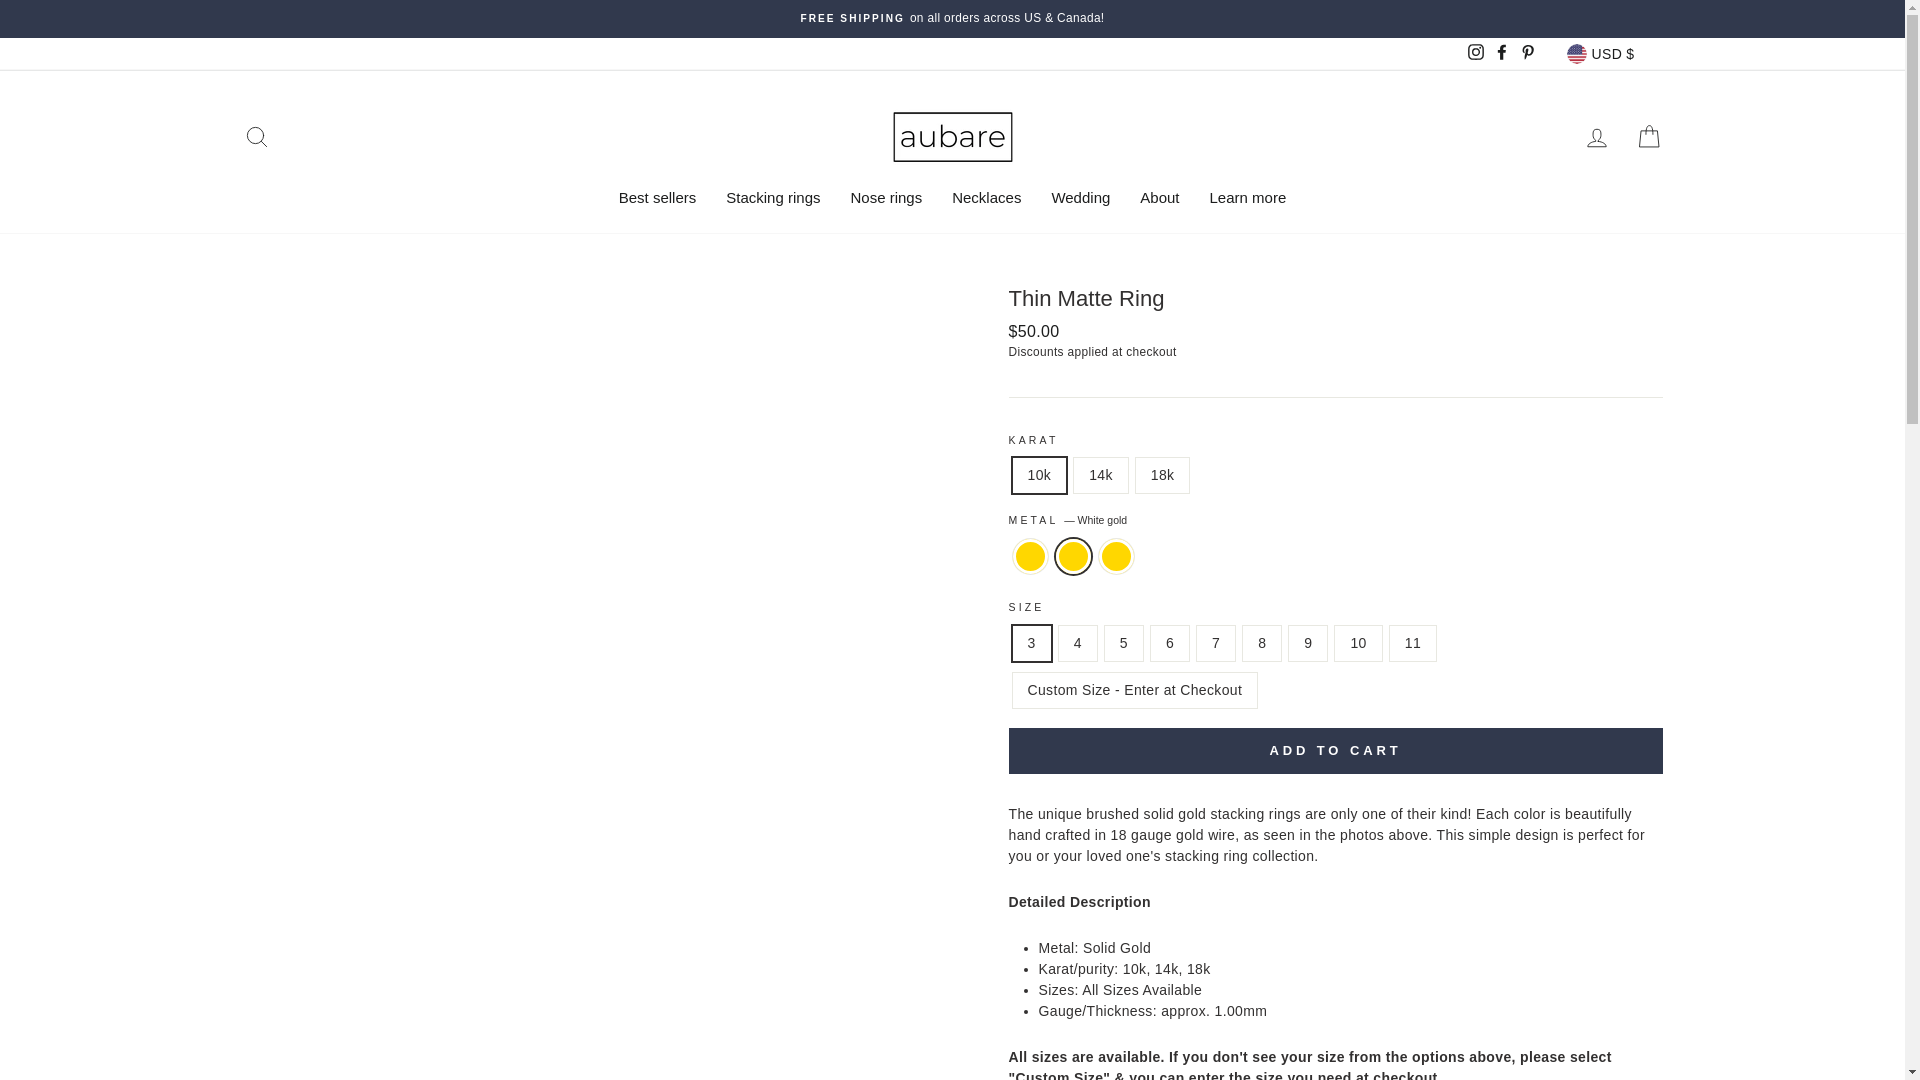 The image size is (1920, 1080). What do you see at coordinates (1248, 197) in the screenshot?
I see `Learn more` at bounding box center [1248, 197].